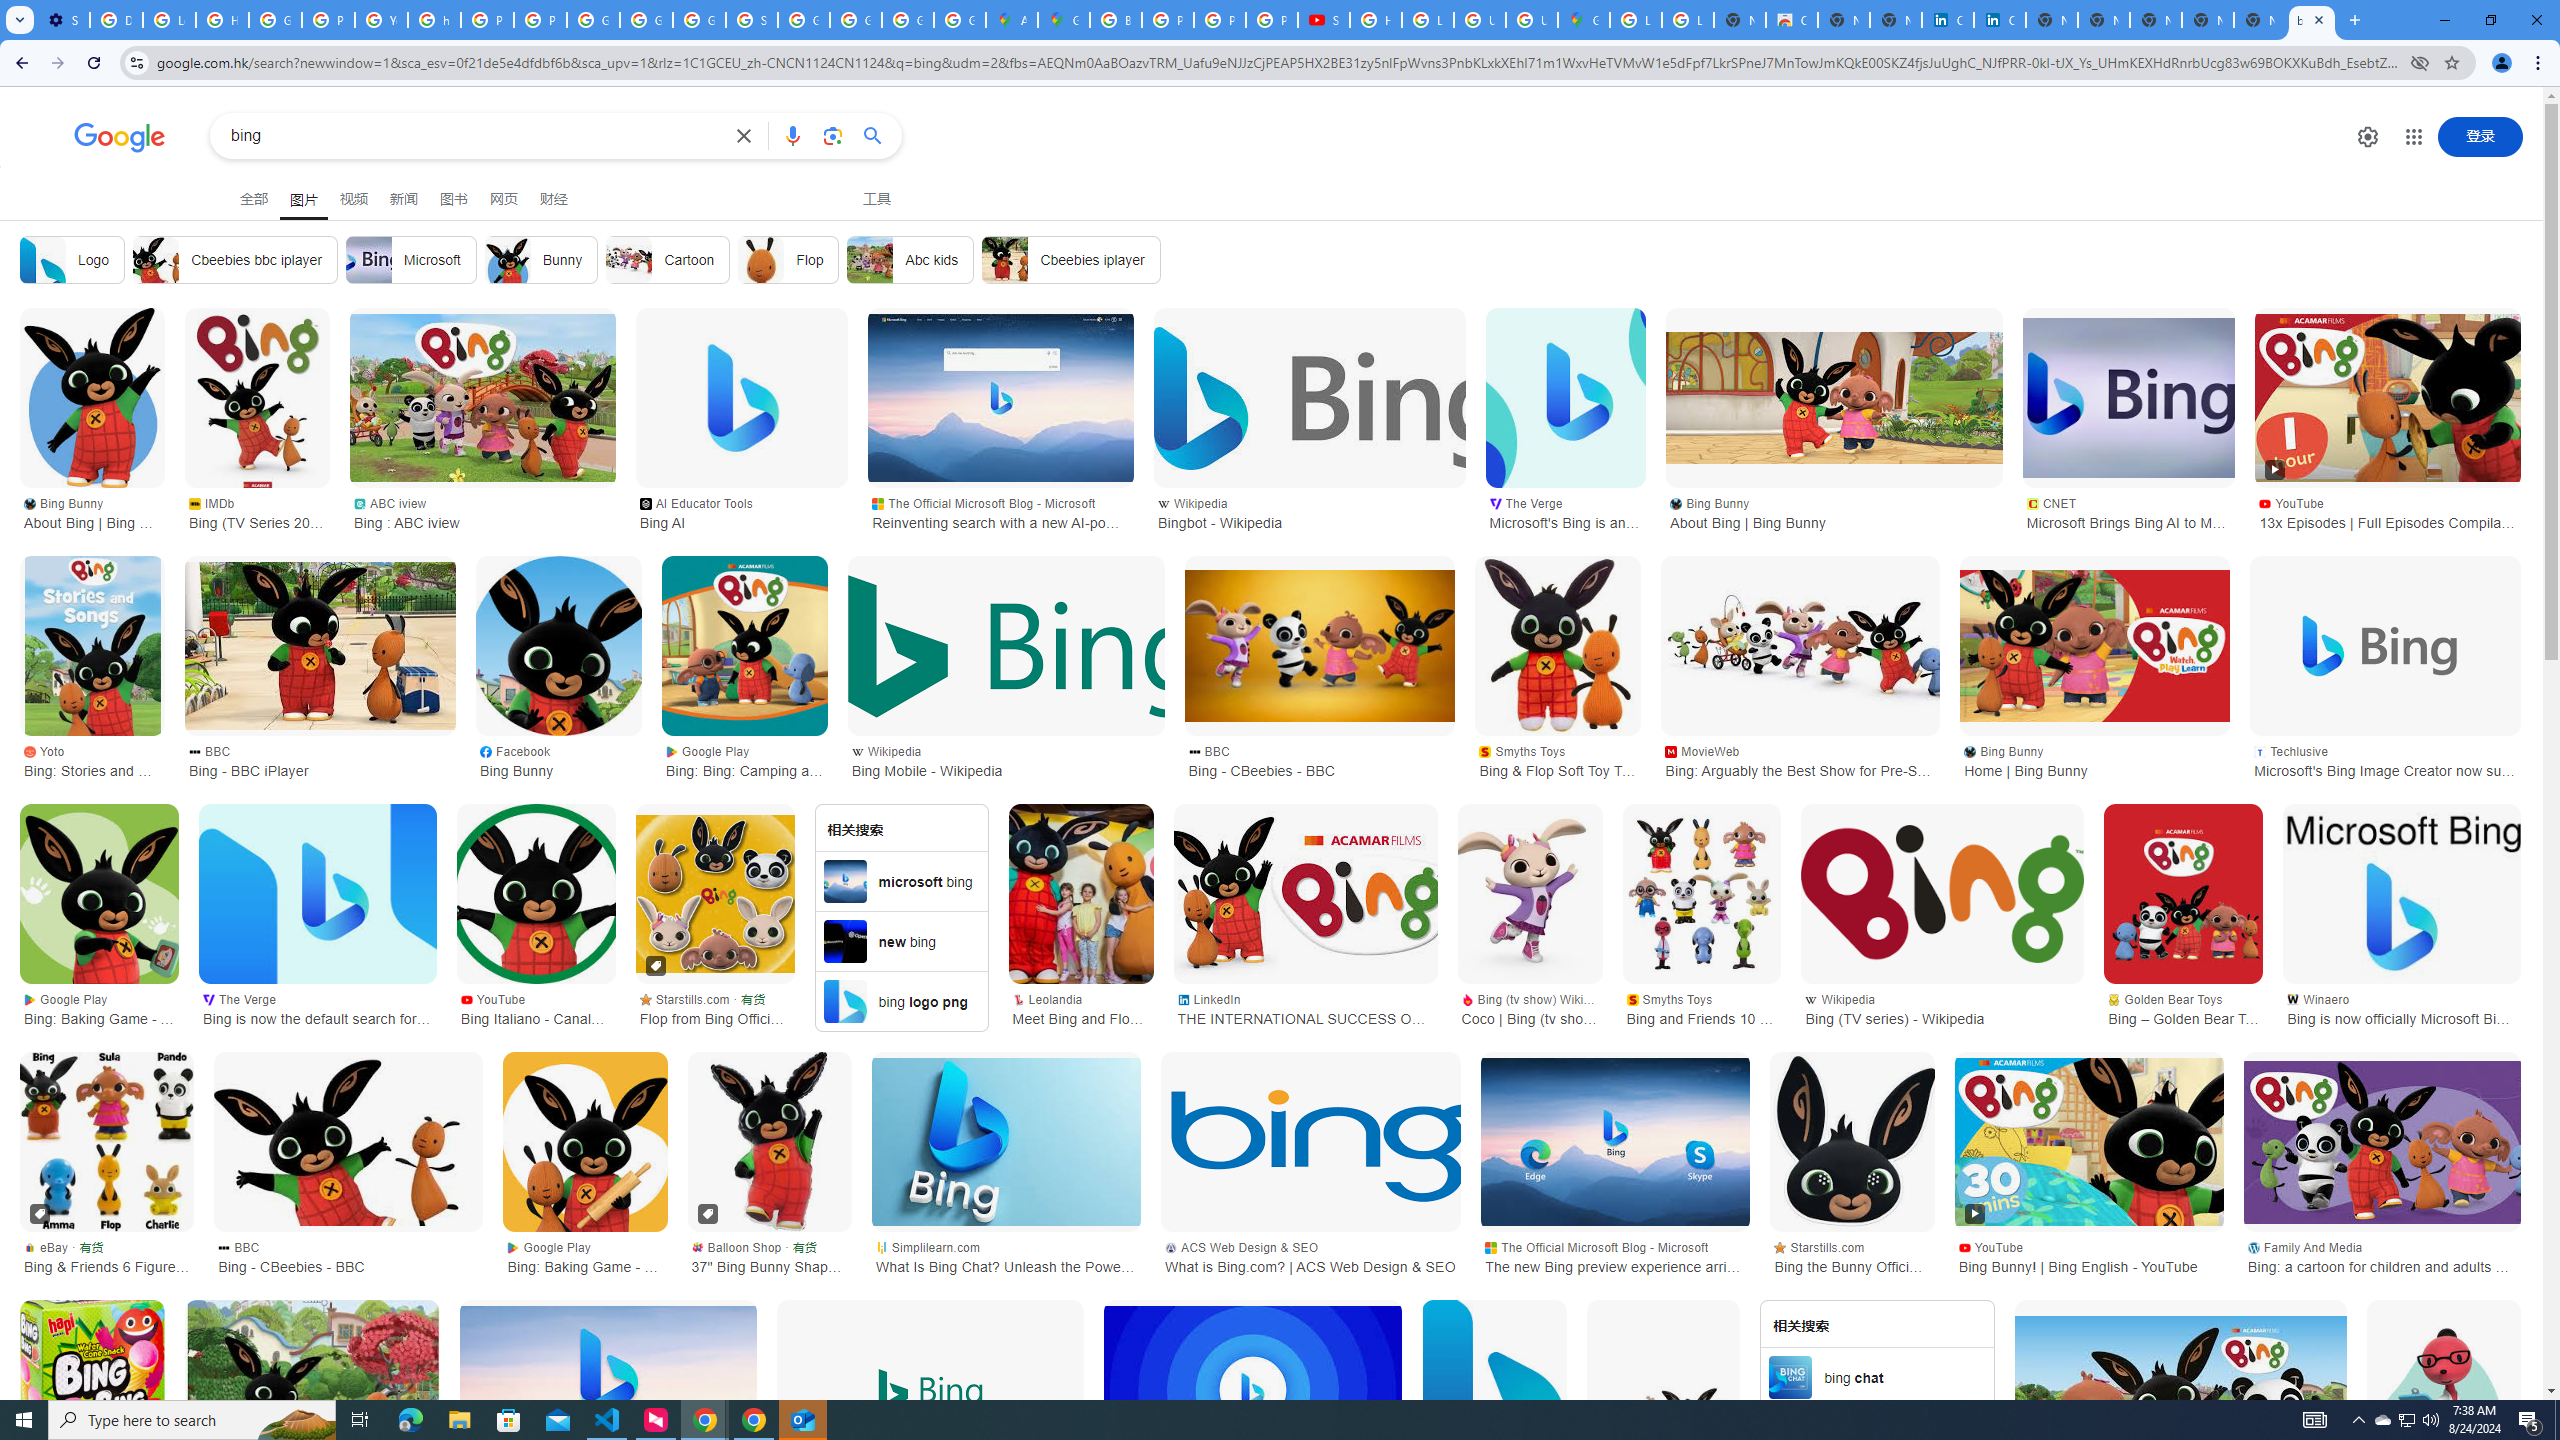  What do you see at coordinates (1834, 512) in the screenshot?
I see `Bing Bunny About Bing | Bing Bunny` at bounding box center [1834, 512].